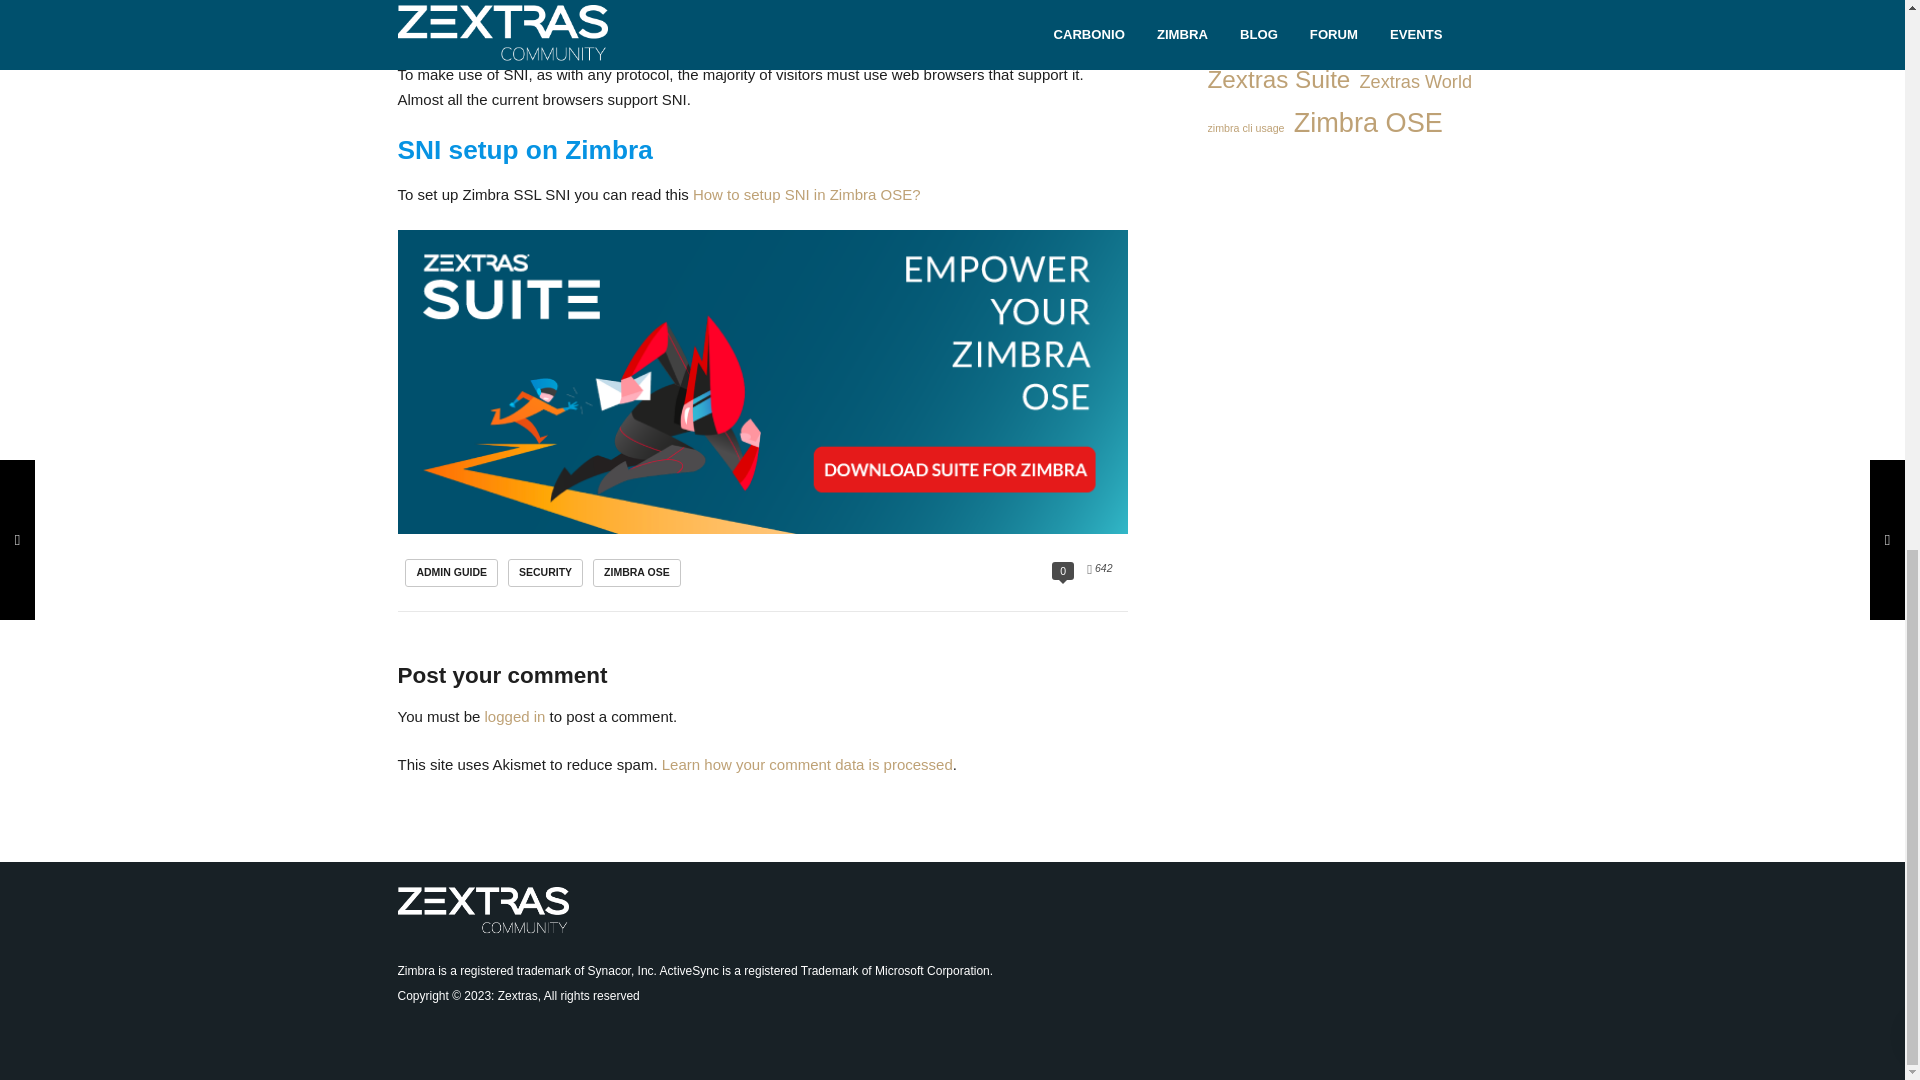 Image resolution: width=1920 pixels, height=1080 pixels. Describe the element at coordinates (515, 716) in the screenshot. I see `logged in` at that location.